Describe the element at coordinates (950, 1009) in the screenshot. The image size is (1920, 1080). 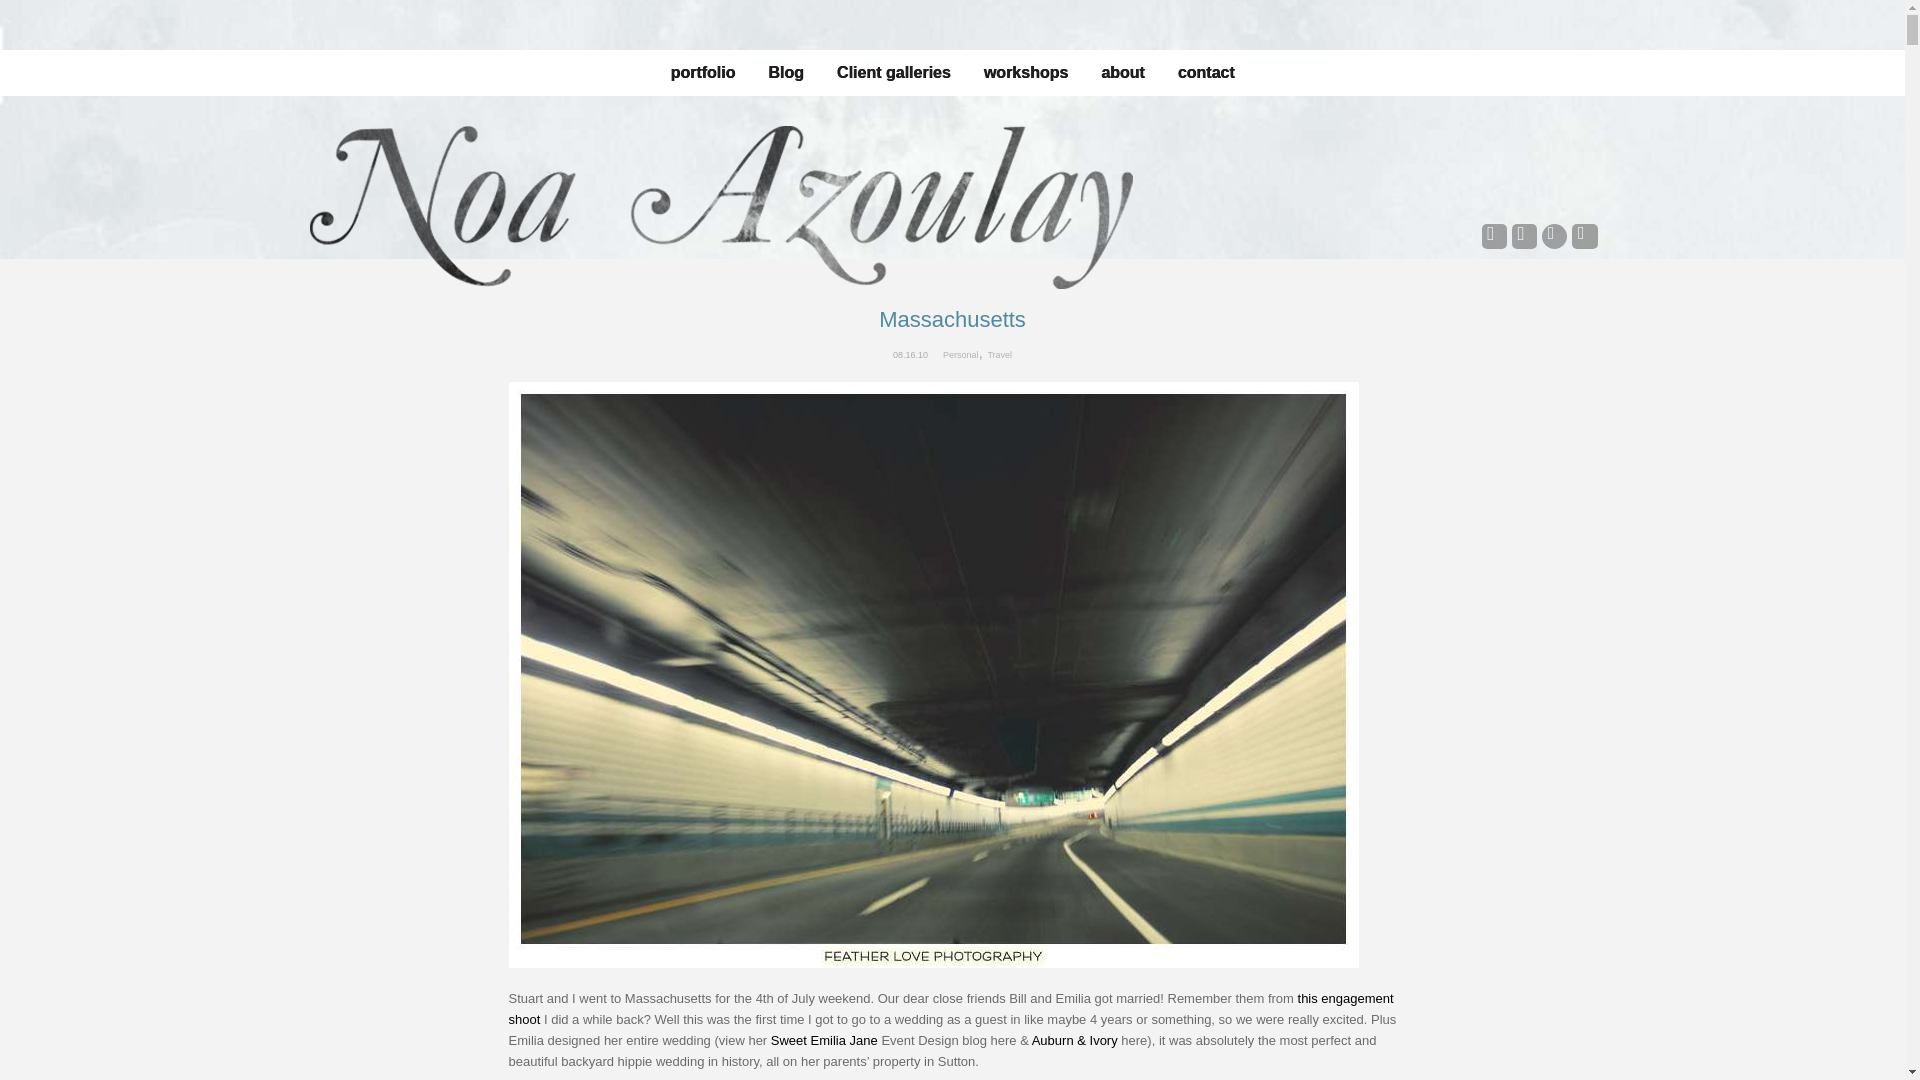
I see `this engagement shoot` at that location.